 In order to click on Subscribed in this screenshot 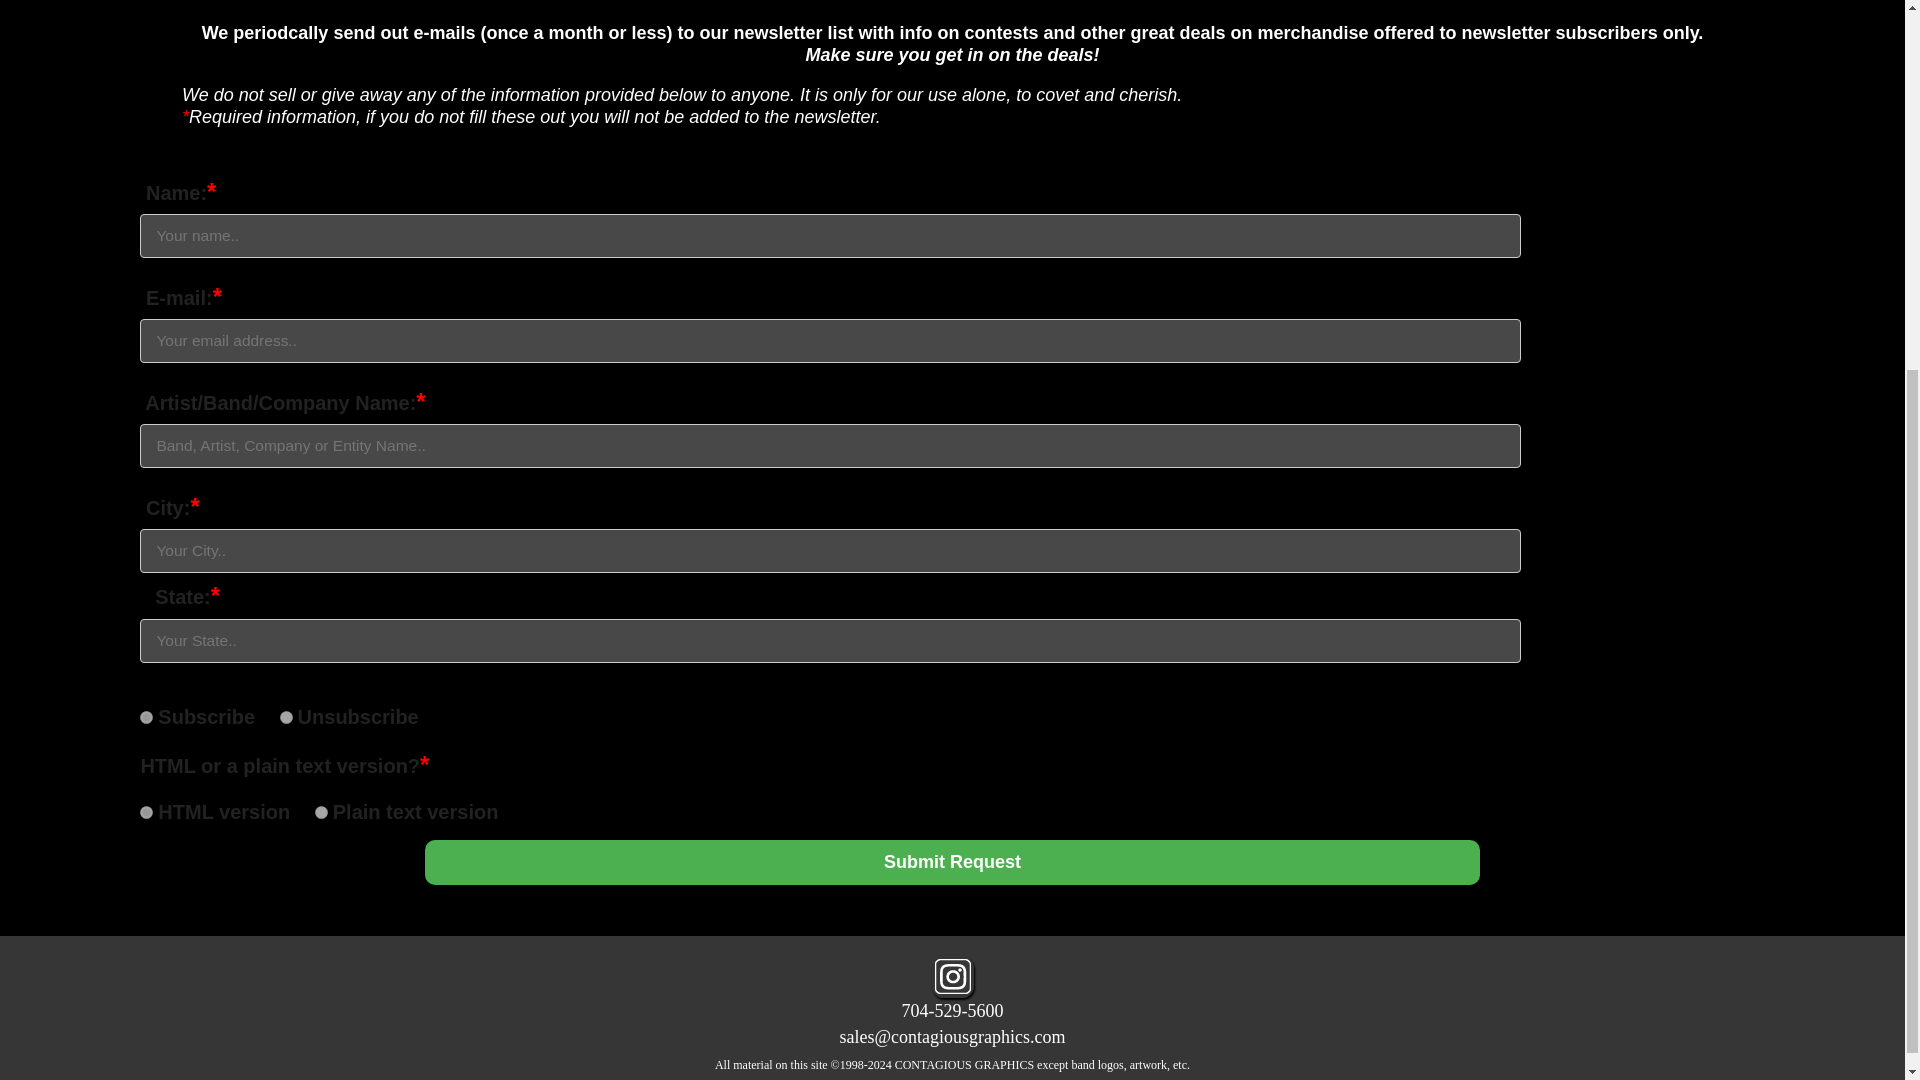, I will do `click(146, 716)`.